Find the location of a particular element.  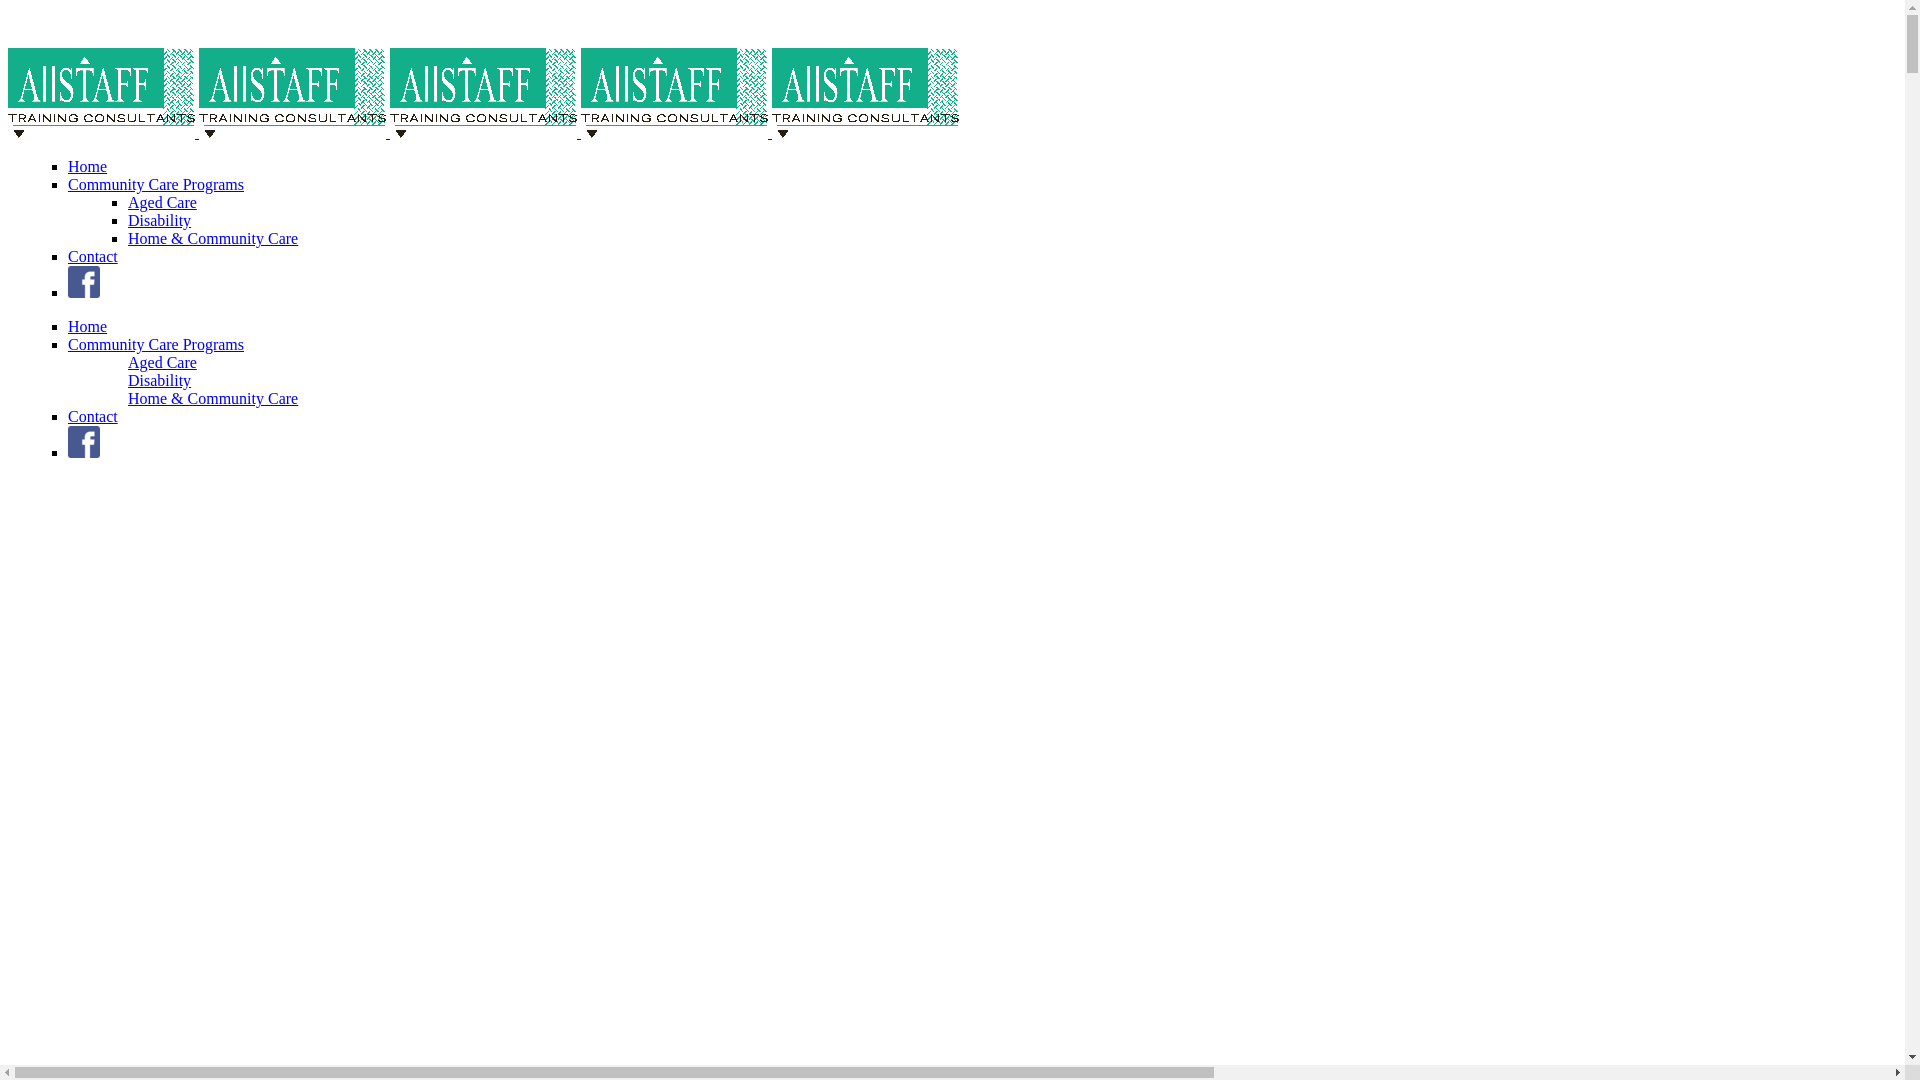

Disability is located at coordinates (160, 380).